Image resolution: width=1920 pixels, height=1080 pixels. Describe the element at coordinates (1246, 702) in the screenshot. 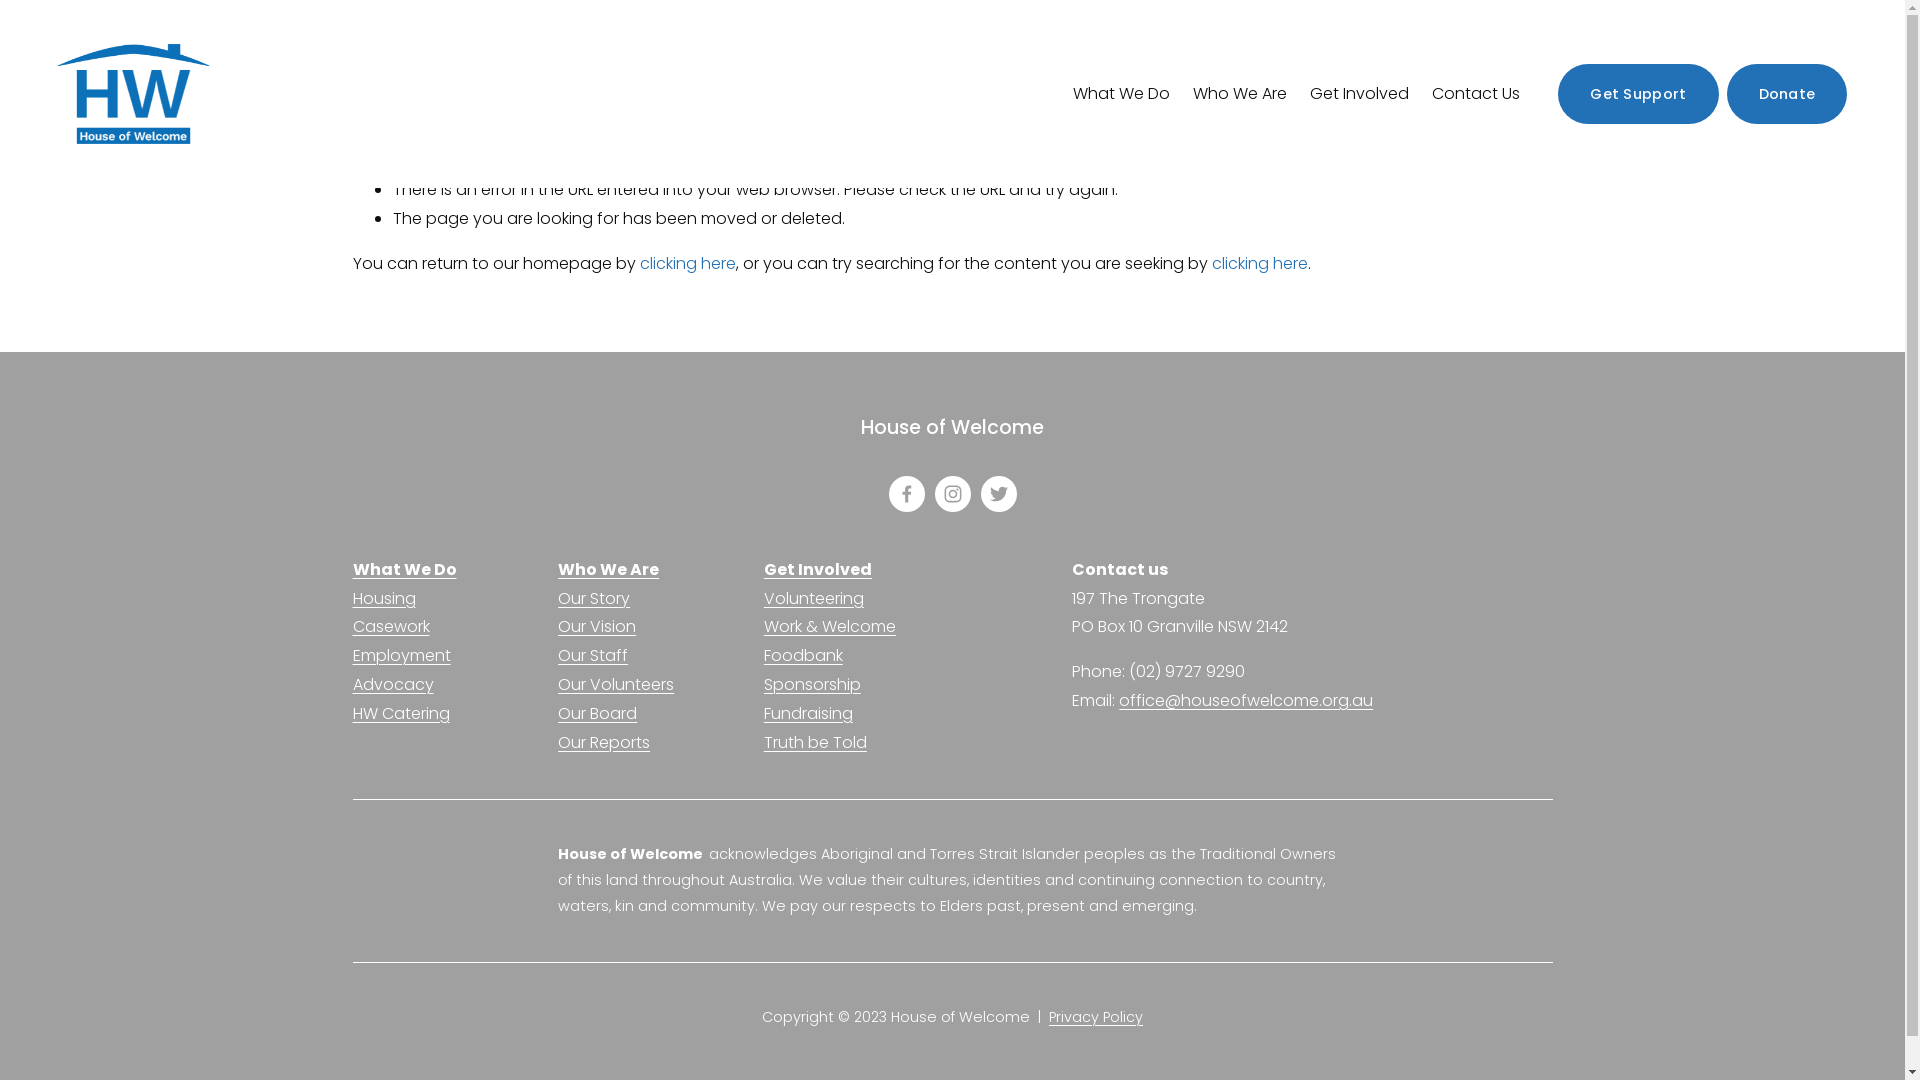

I see `office@houseofwelcome.org.au` at that location.